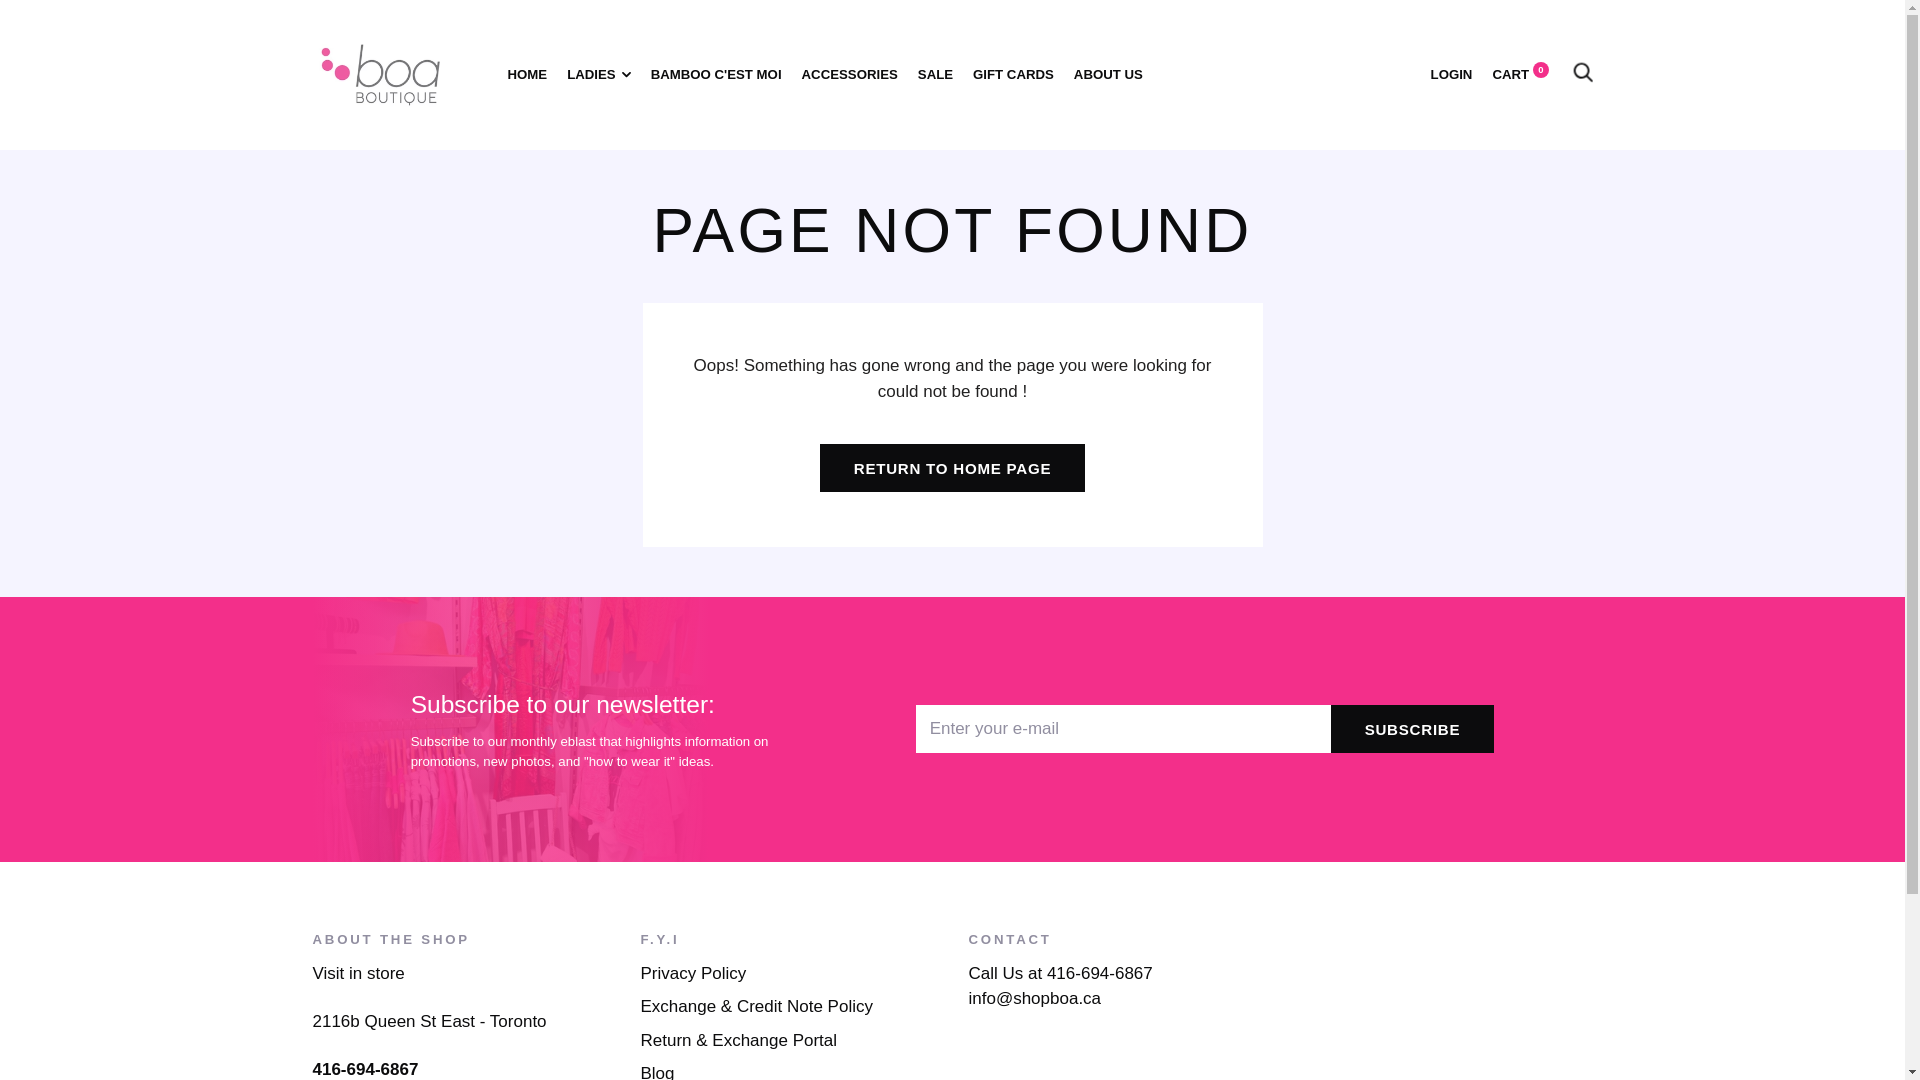 The image size is (1920, 1080). Describe the element at coordinates (1014, 74) in the screenshot. I see `GIFT CARDS` at that location.